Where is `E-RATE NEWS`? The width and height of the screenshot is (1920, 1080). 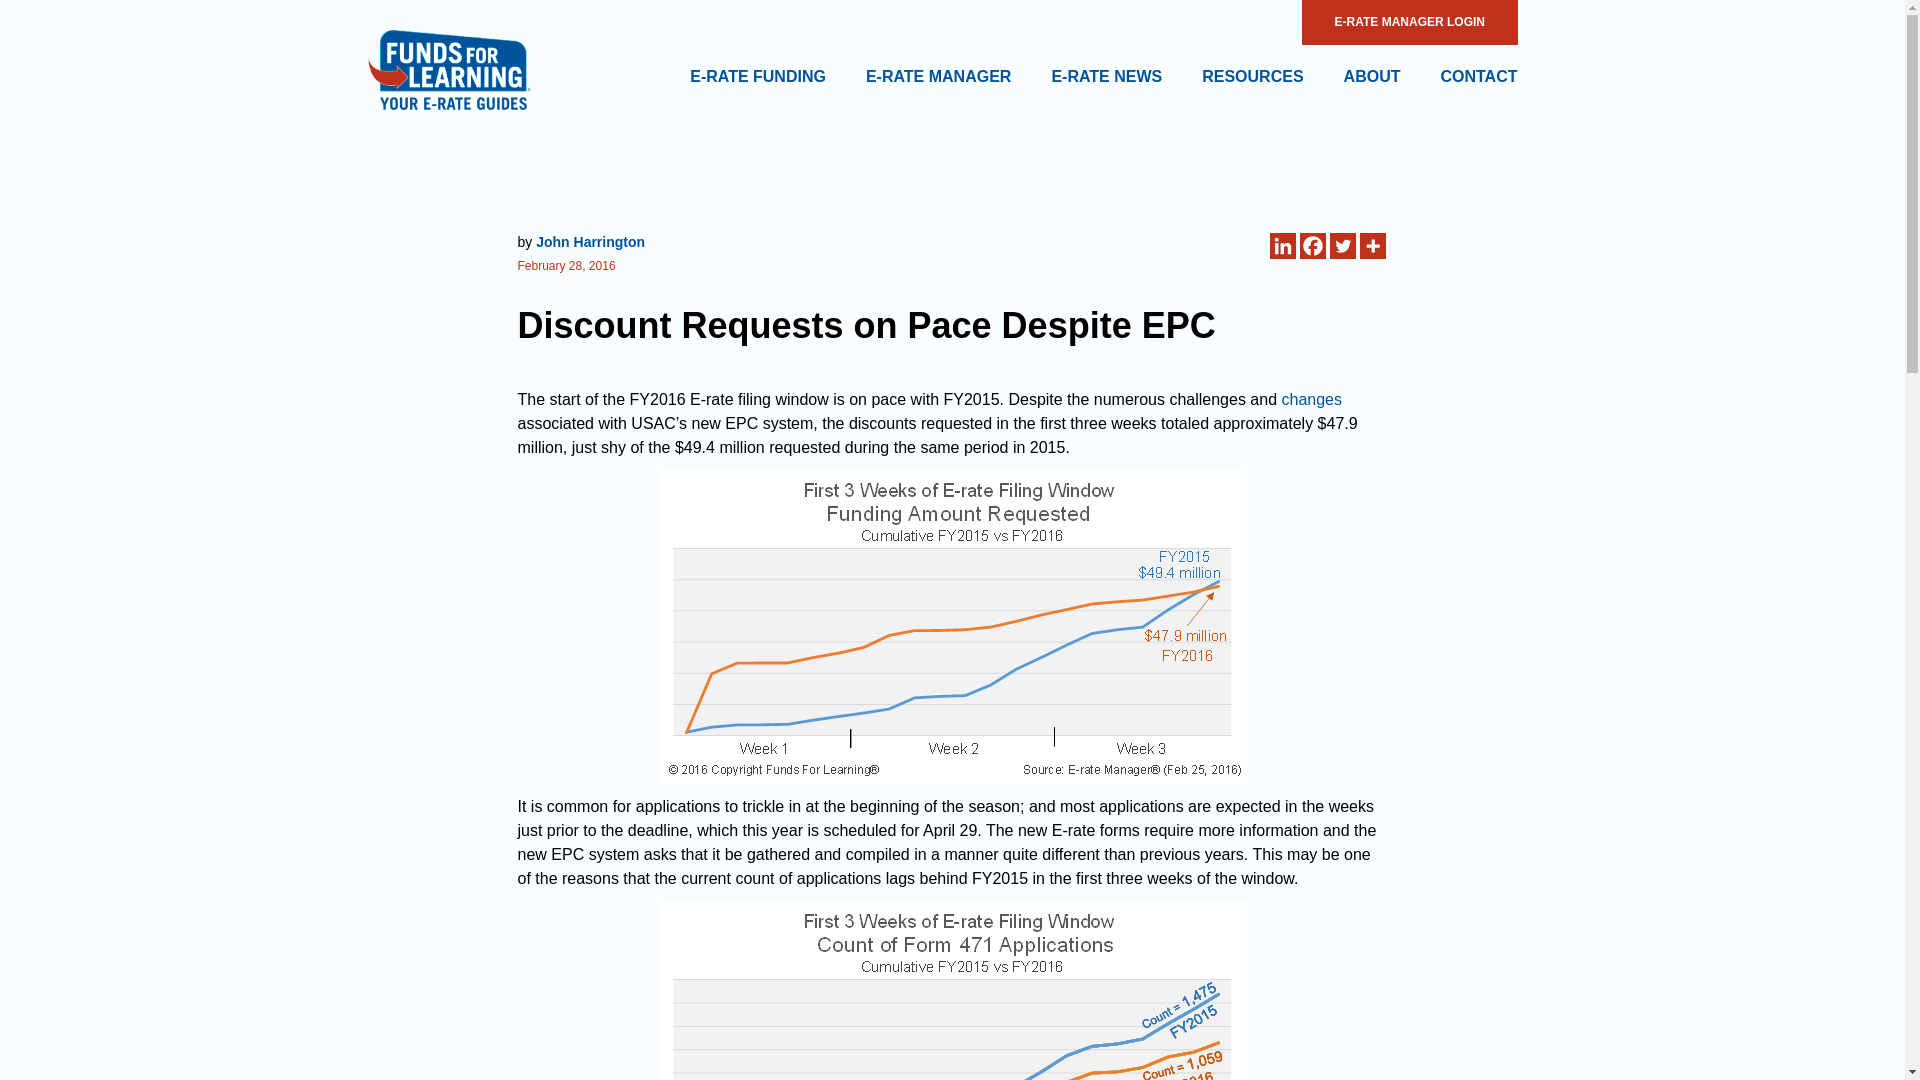
E-RATE NEWS is located at coordinates (1106, 77).